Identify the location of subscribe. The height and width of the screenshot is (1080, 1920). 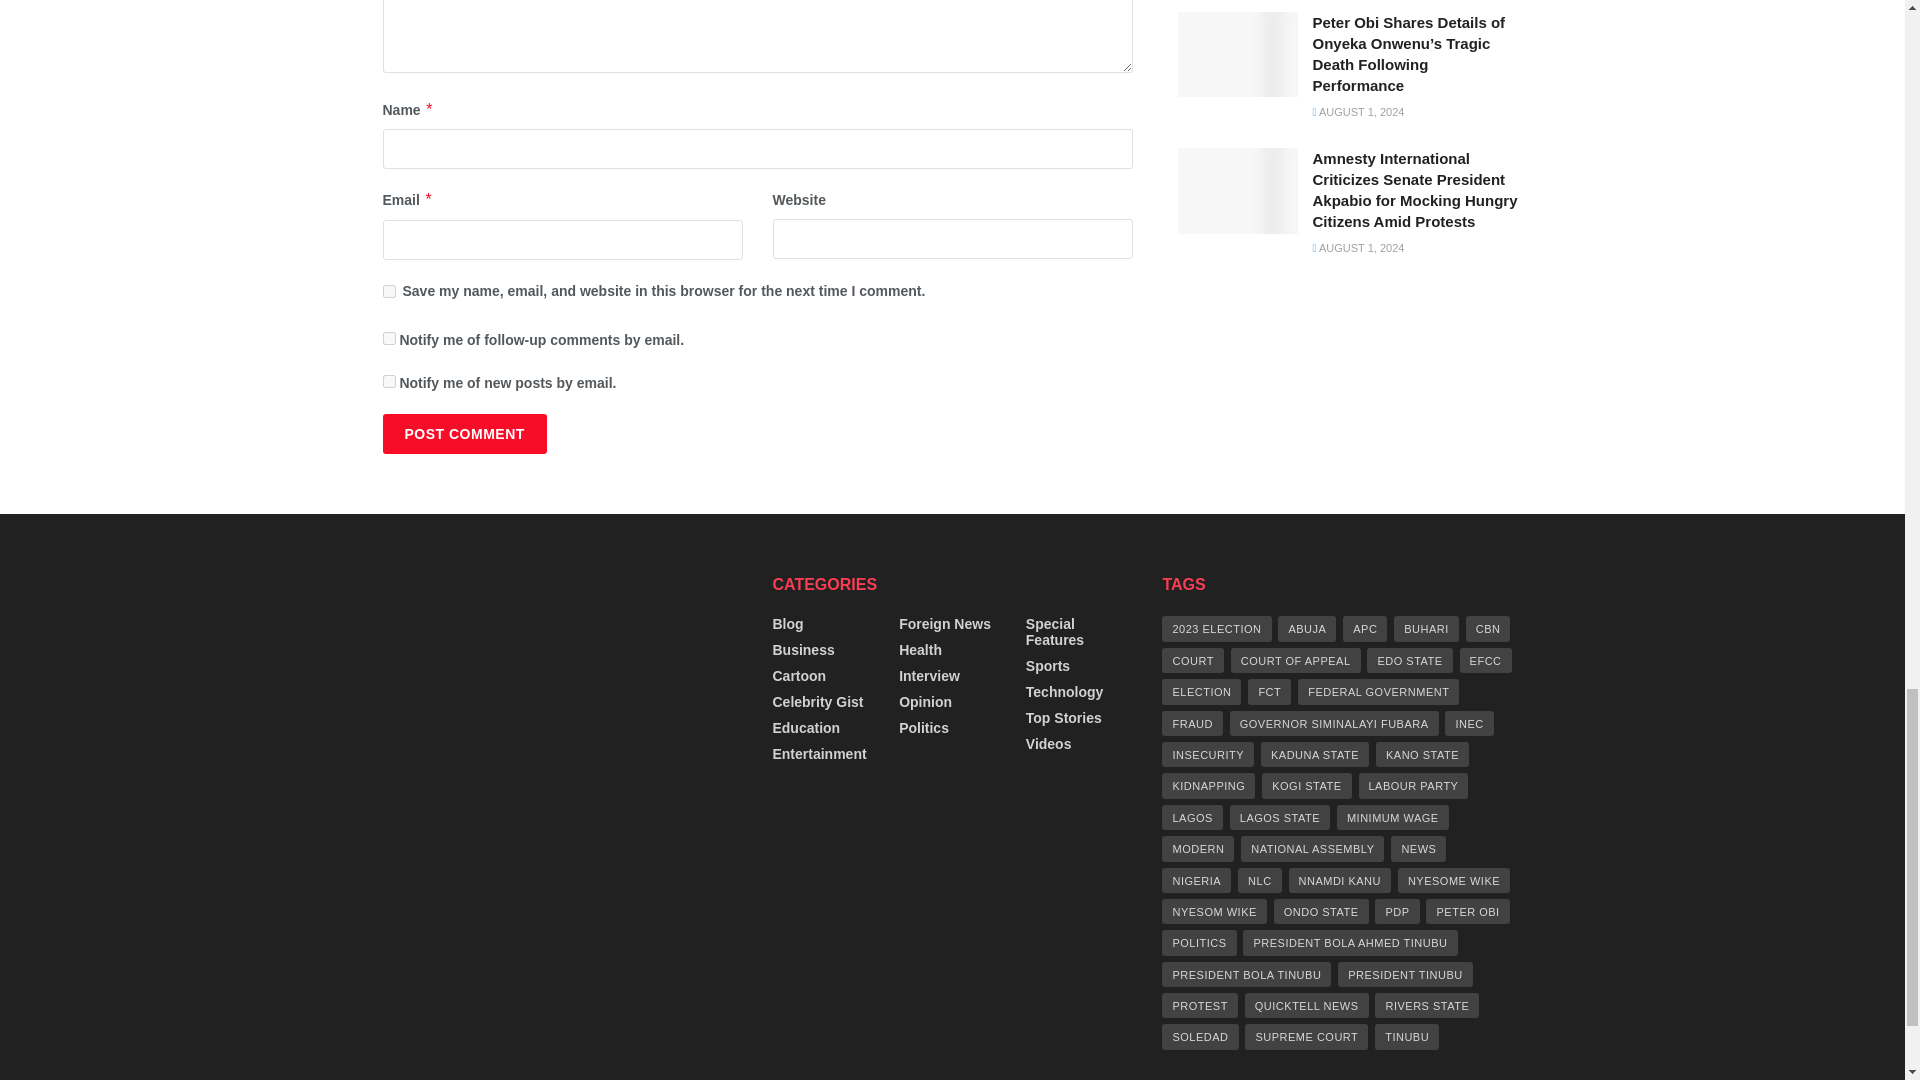
(388, 338).